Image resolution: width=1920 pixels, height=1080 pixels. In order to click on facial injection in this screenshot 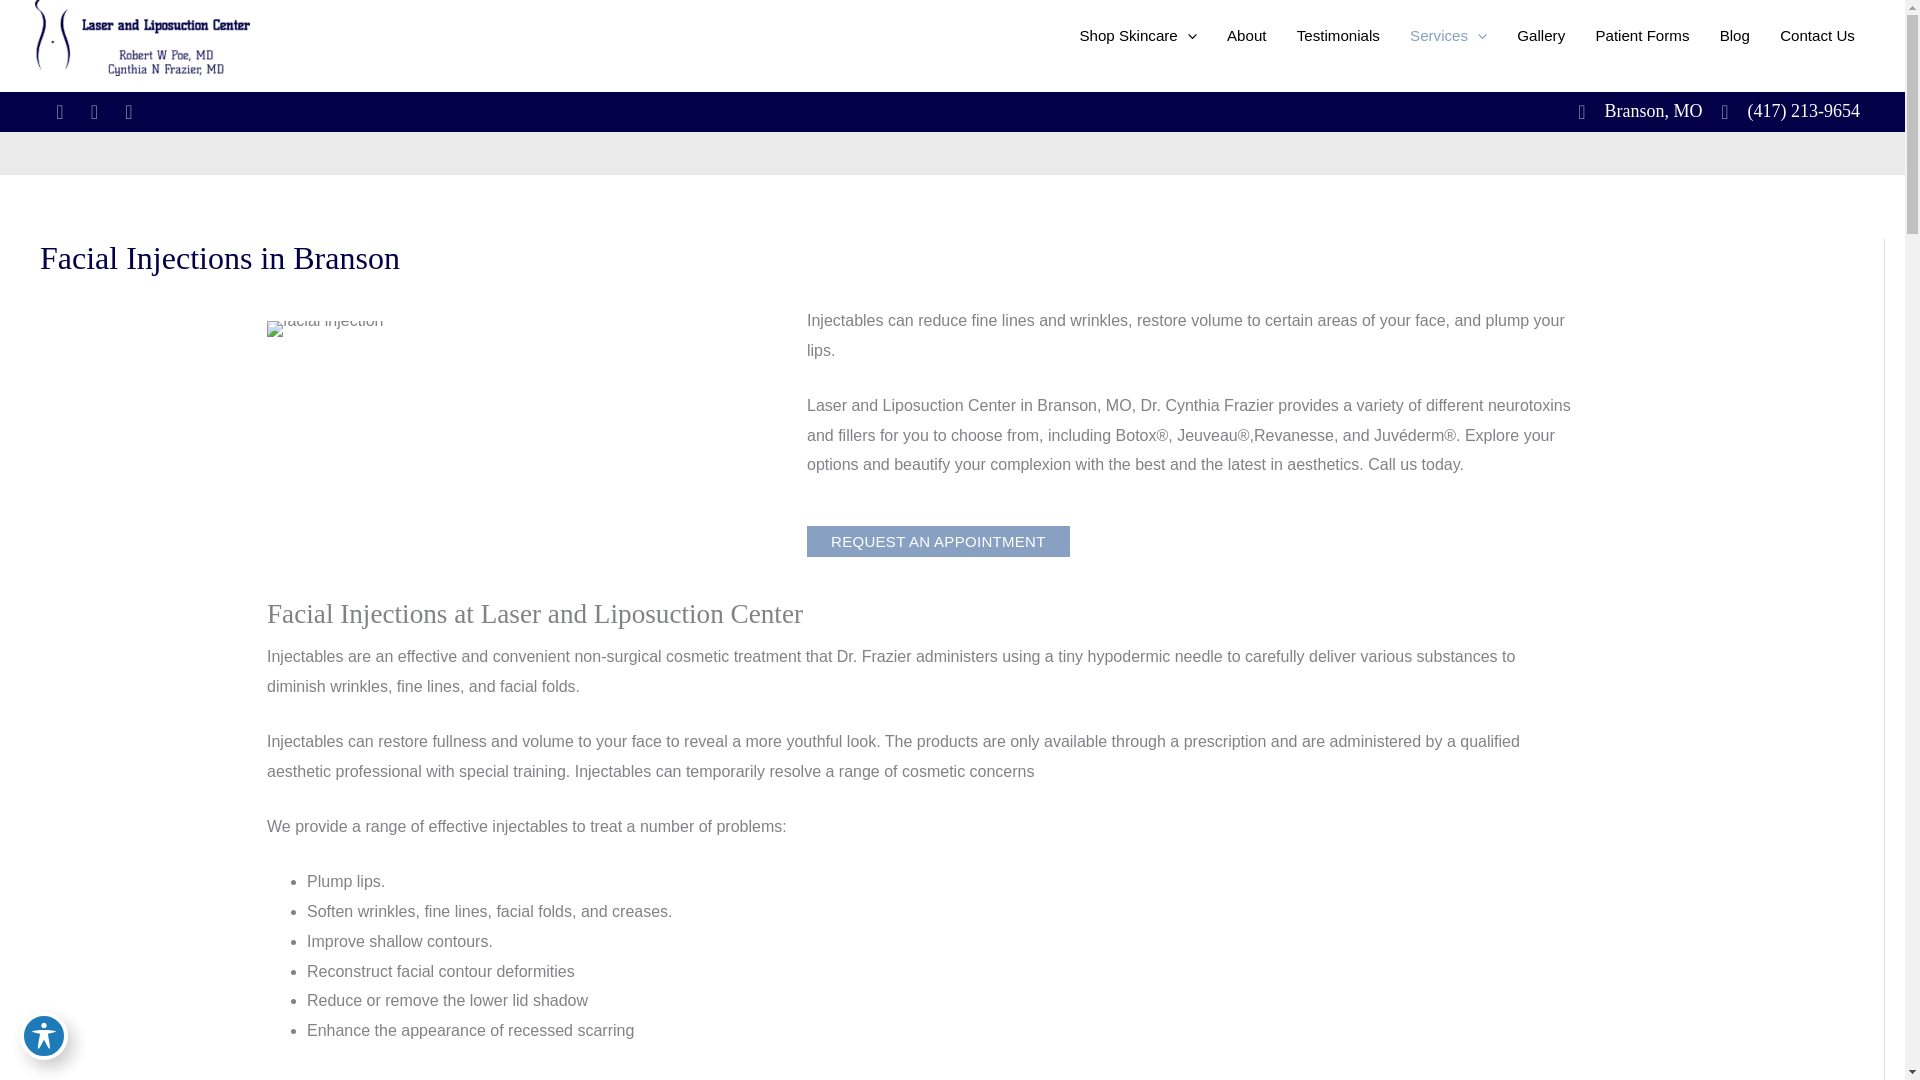, I will do `click(325, 326)`.